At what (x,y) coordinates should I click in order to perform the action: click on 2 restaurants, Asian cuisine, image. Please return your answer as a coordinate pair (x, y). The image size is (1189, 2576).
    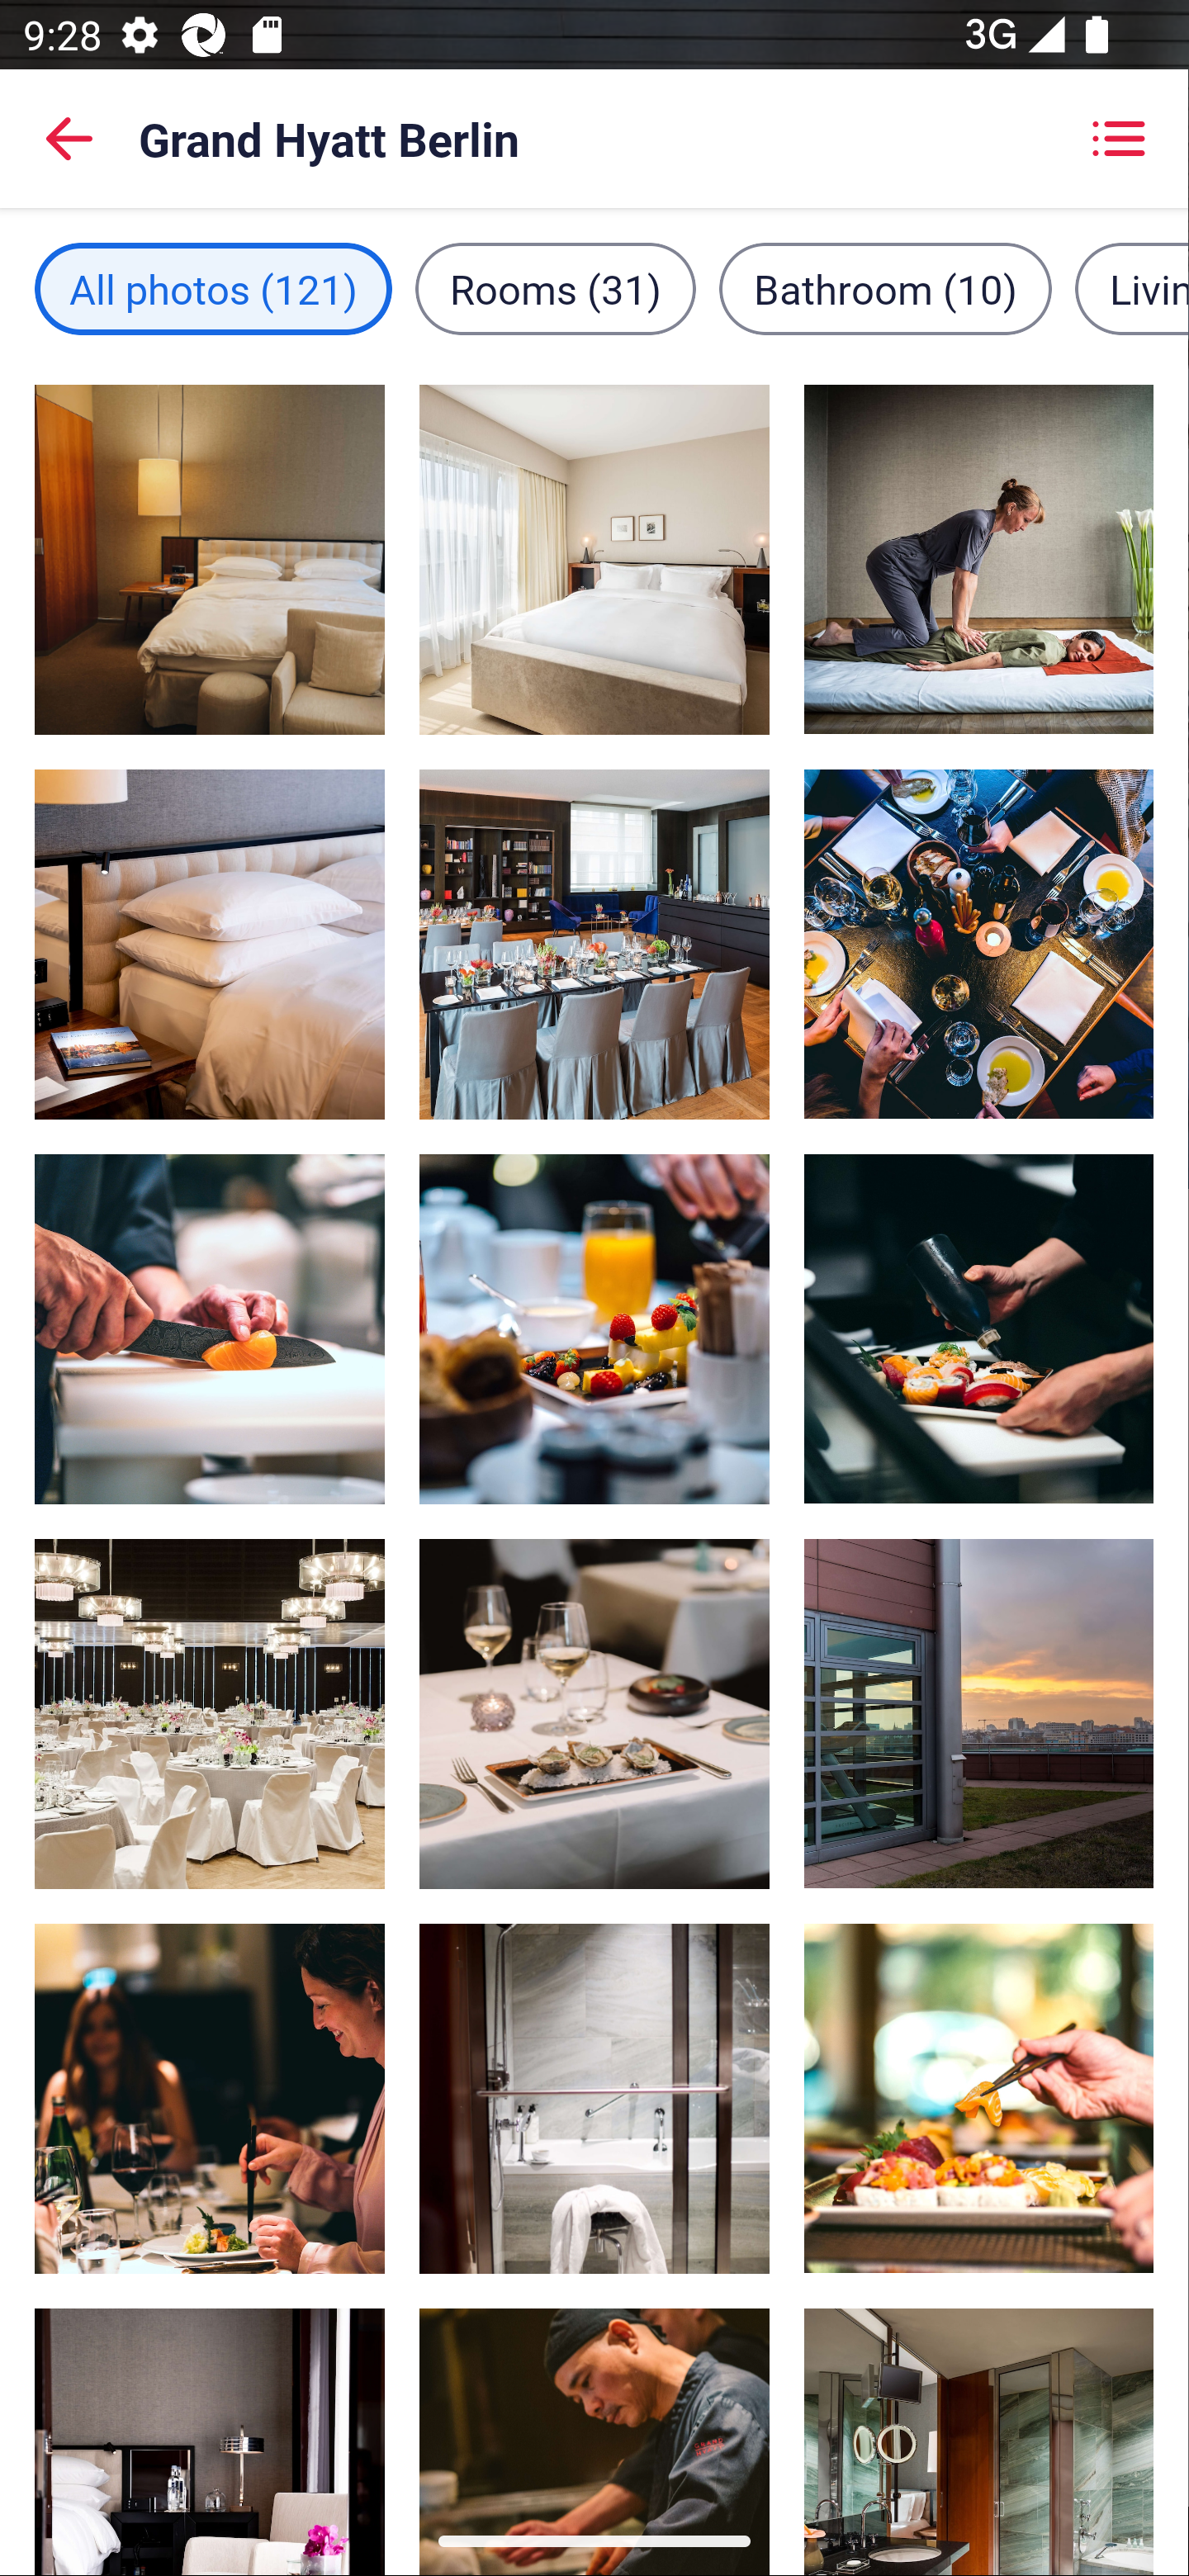
    Looking at the image, I should click on (594, 1329).